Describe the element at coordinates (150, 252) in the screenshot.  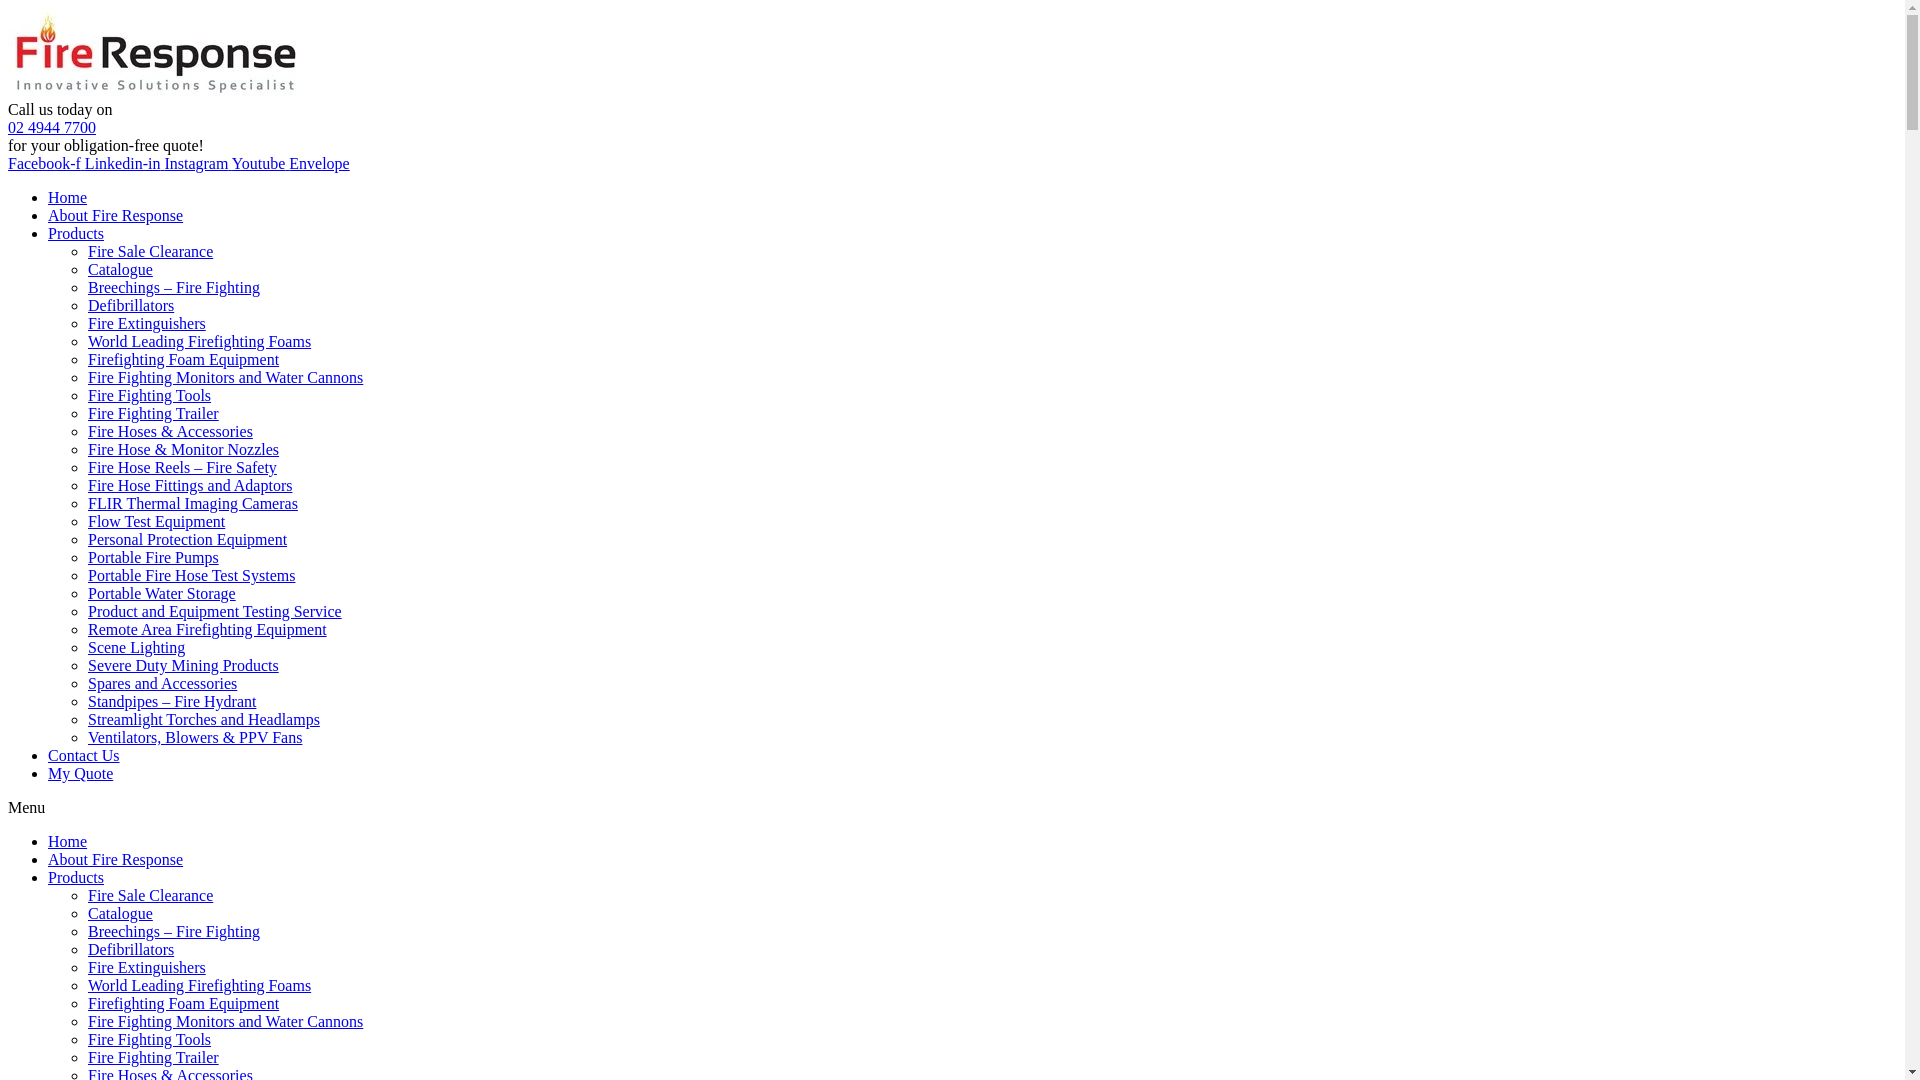
I see `Fire Sale Clearance` at that location.